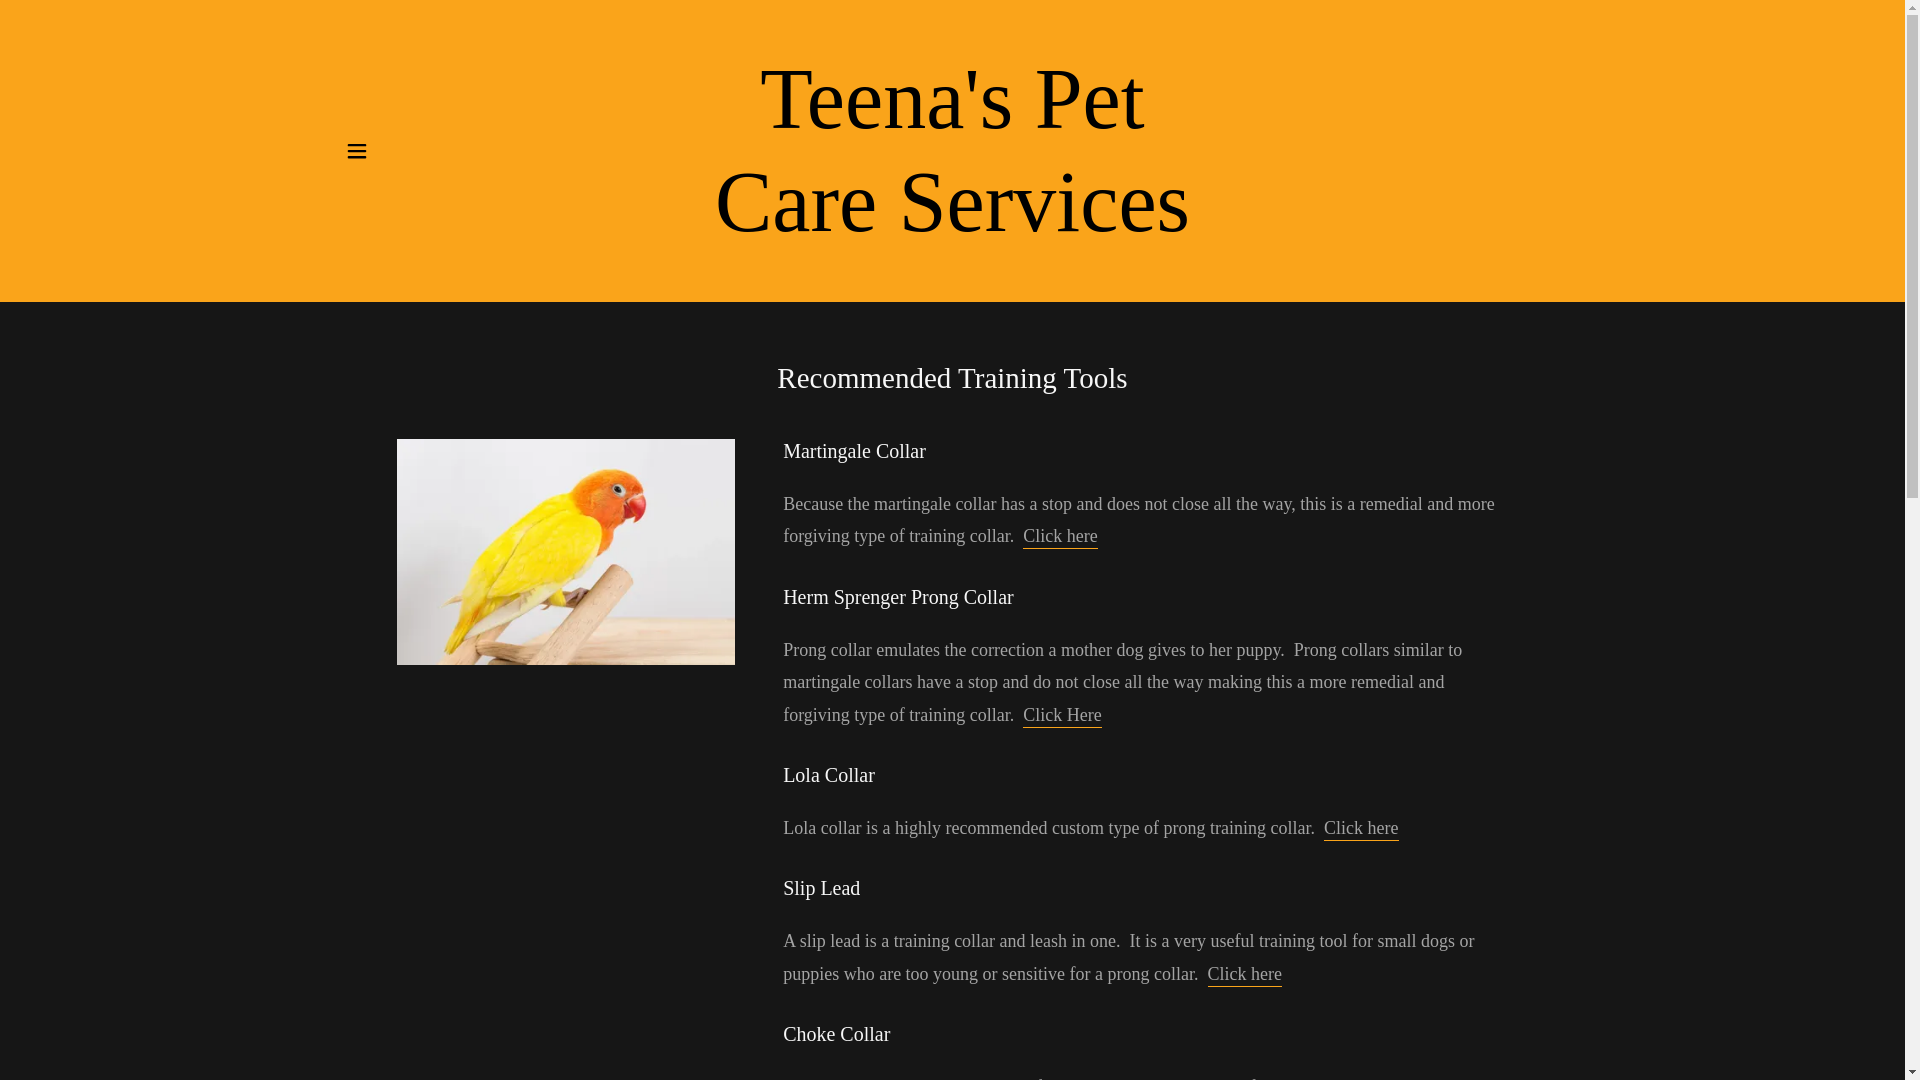 The width and height of the screenshot is (1920, 1080). I want to click on Click Here, so click(952, 224).